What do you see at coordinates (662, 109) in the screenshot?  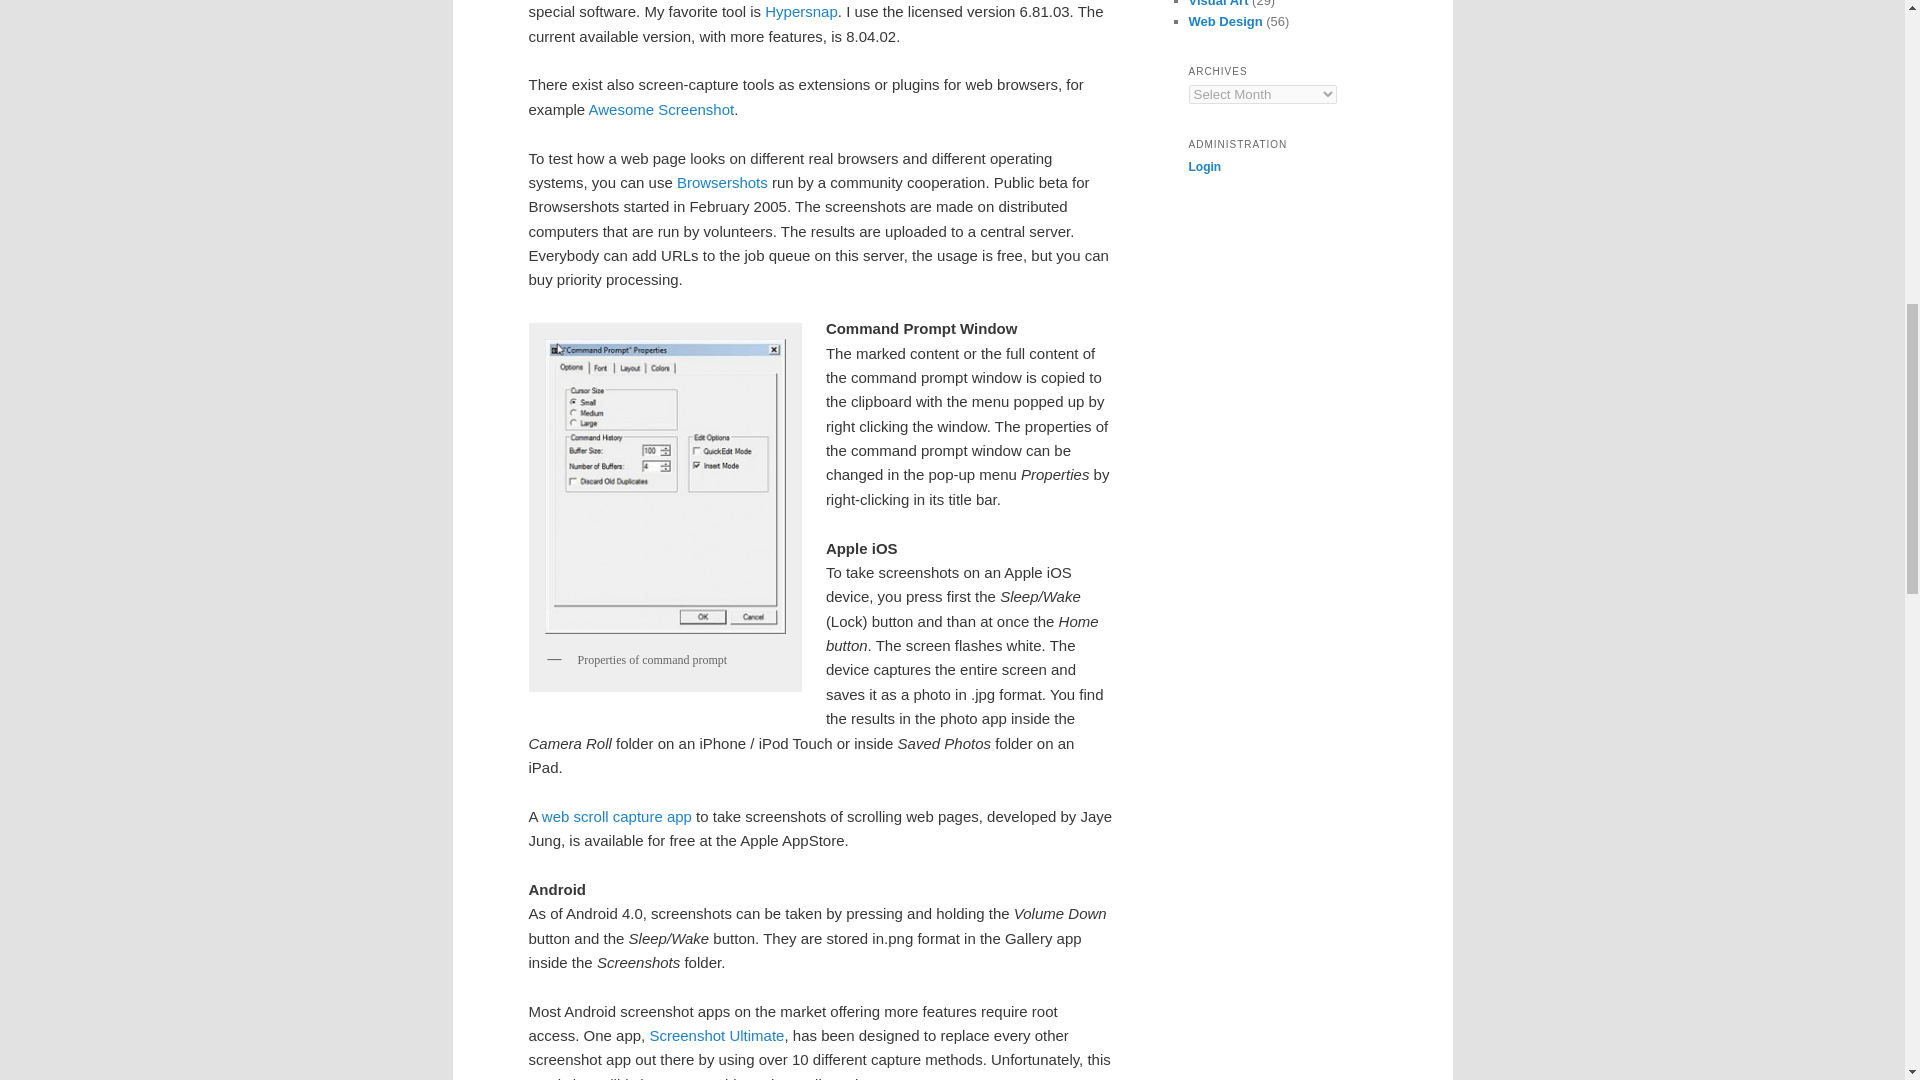 I see `Awesome screenshot` at bounding box center [662, 109].